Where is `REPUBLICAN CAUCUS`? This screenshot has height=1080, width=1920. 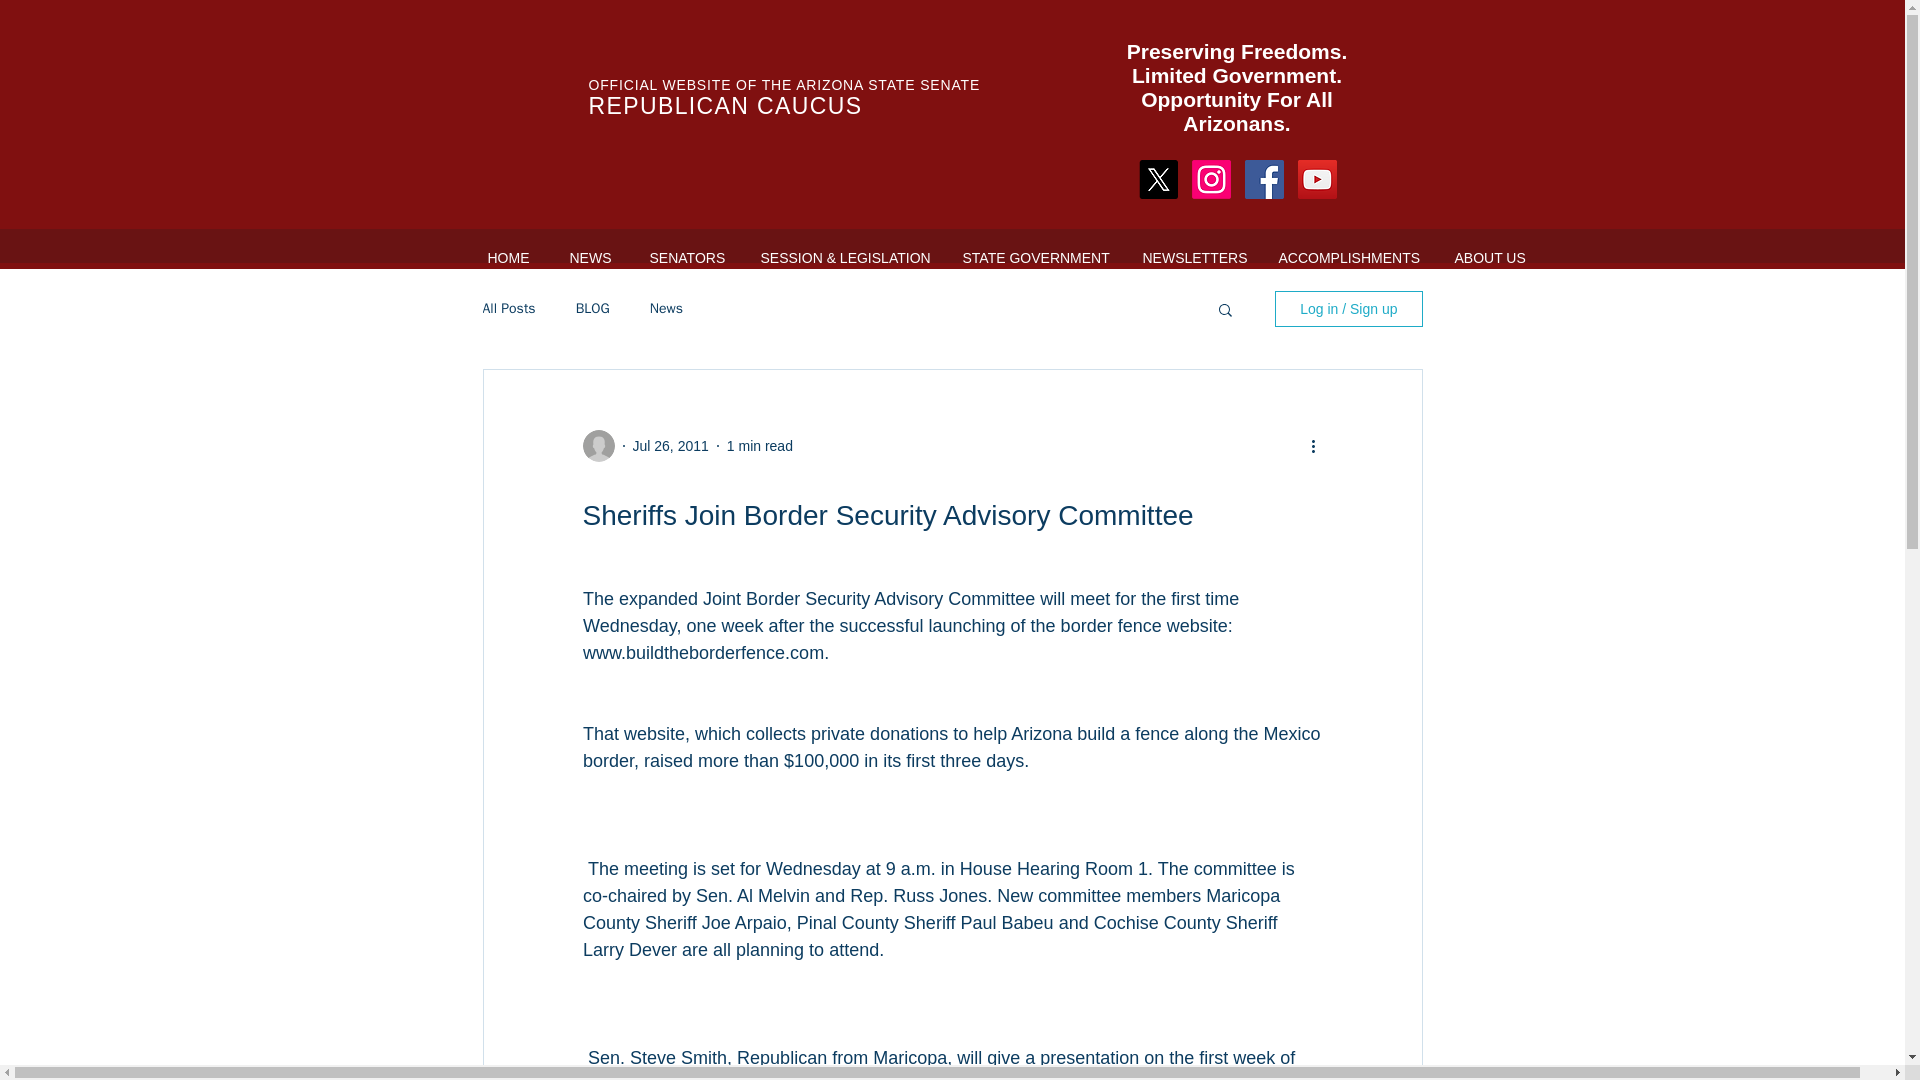
REPUBLICAN CAUCUS is located at coordinates (724, 105).